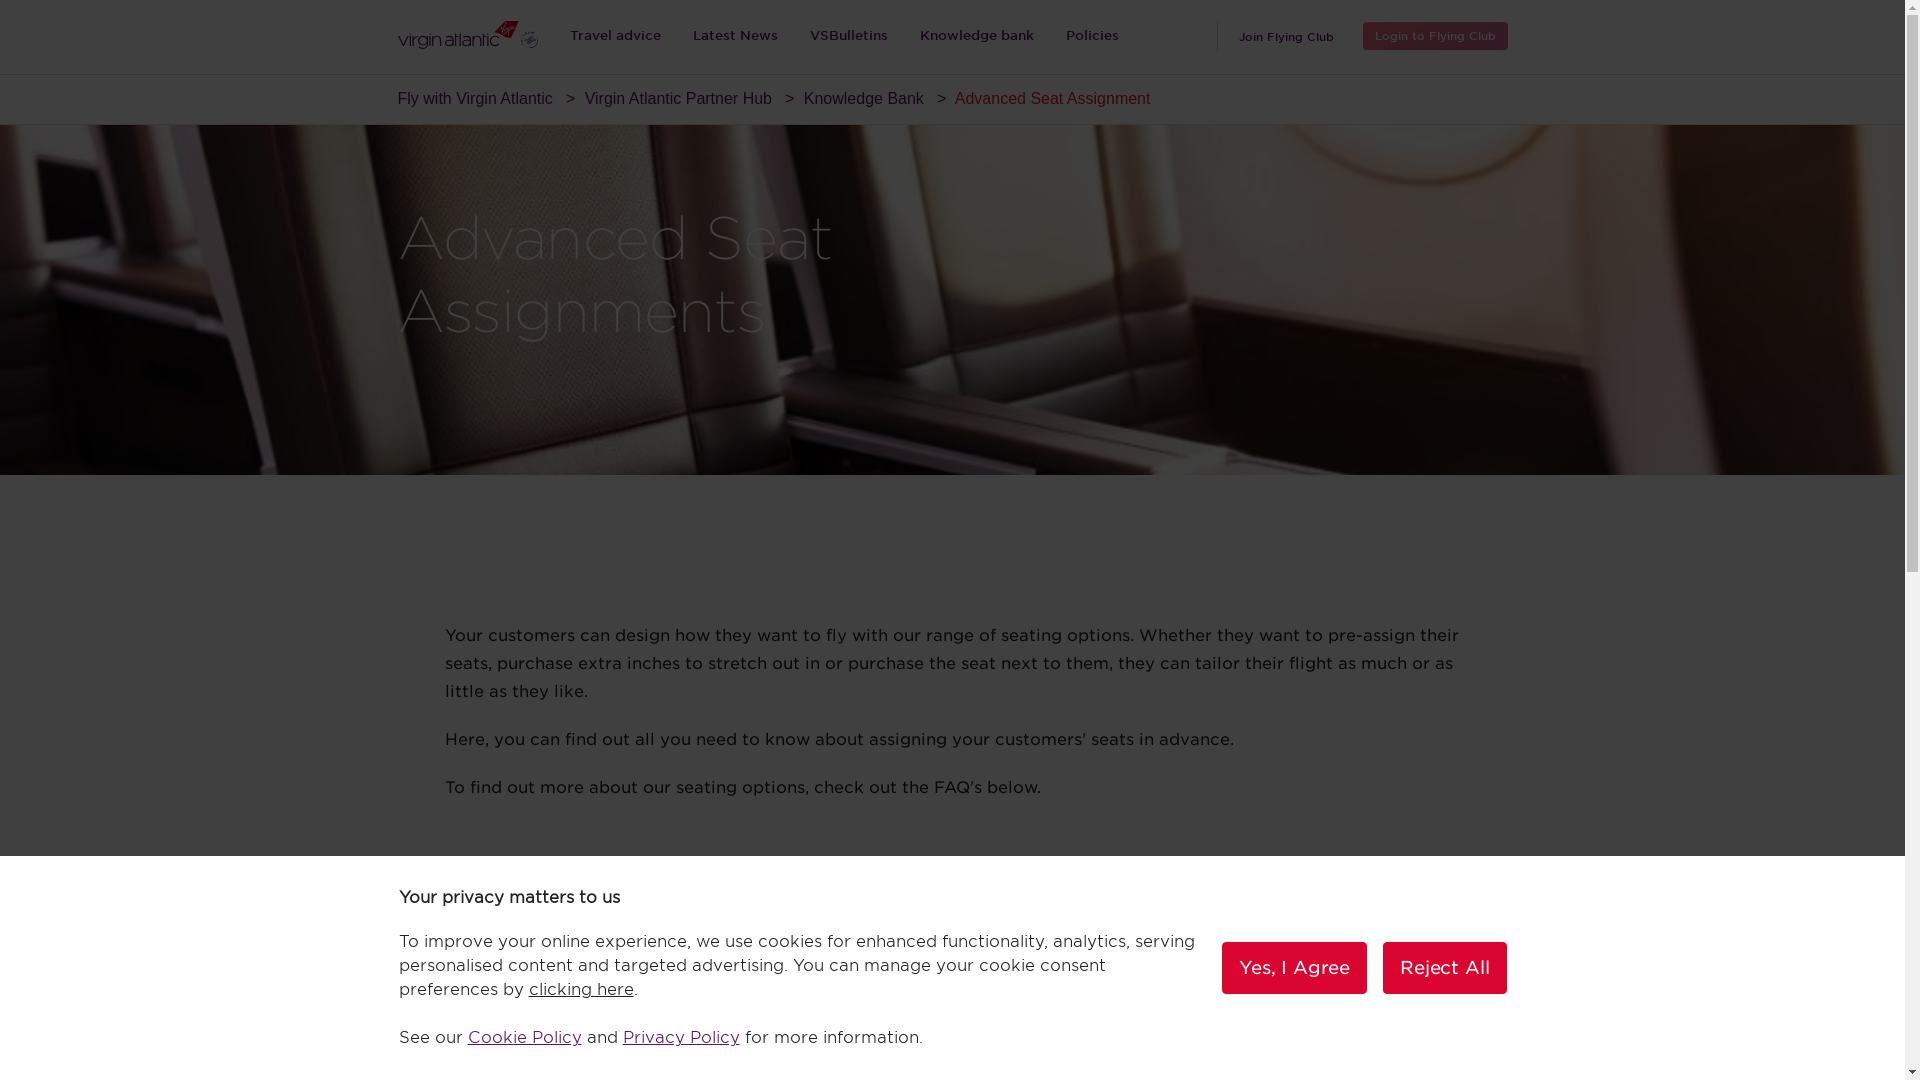 This screenshot has height=1080, width=1920. I want to click on Travel advice, so click(615, 37).